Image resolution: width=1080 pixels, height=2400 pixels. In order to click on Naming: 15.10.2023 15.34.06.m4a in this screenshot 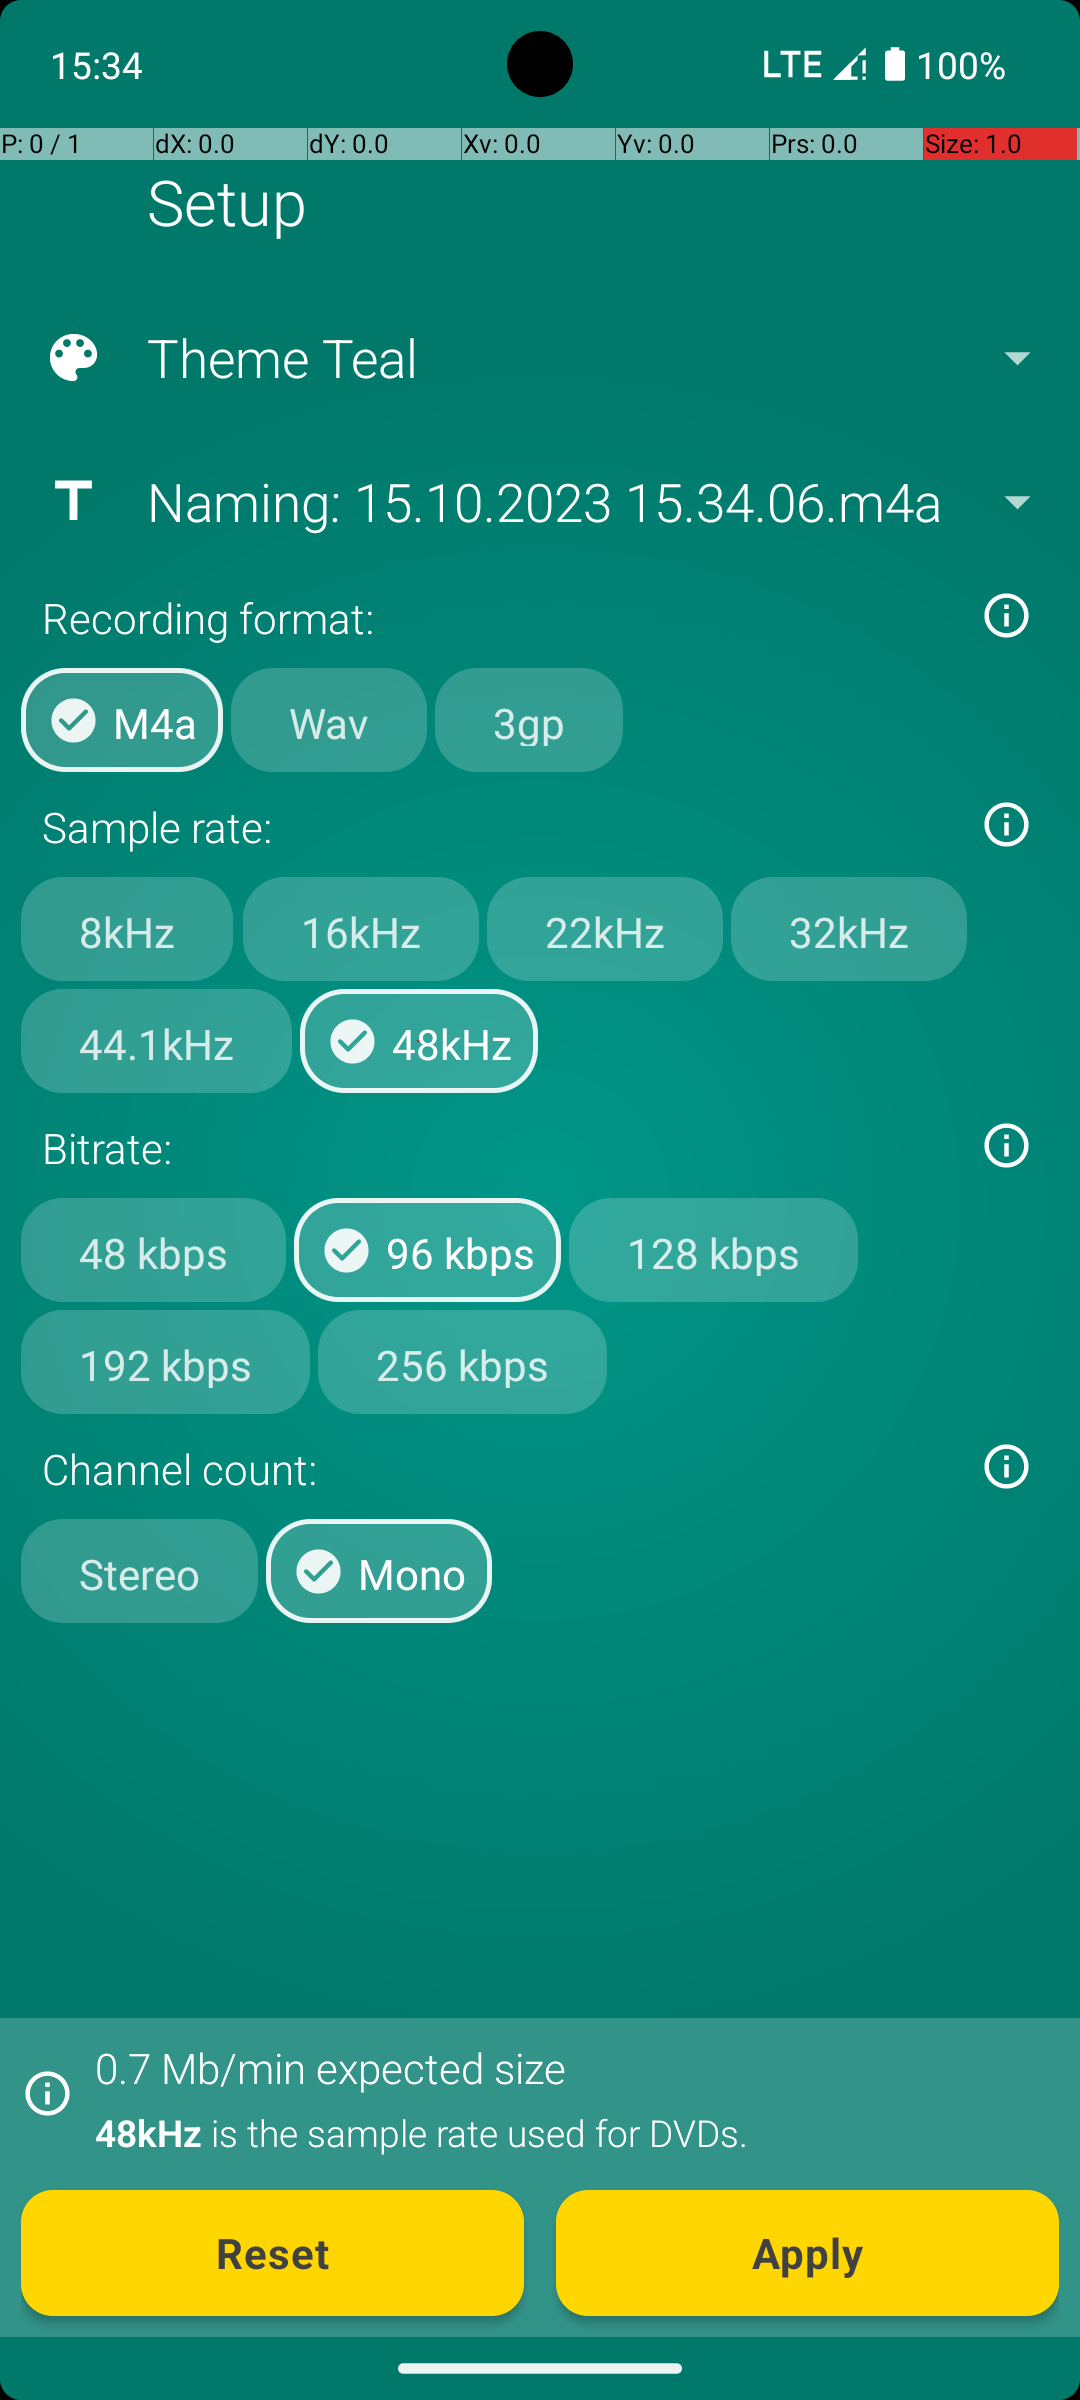, I will do `click(538, 501)`.